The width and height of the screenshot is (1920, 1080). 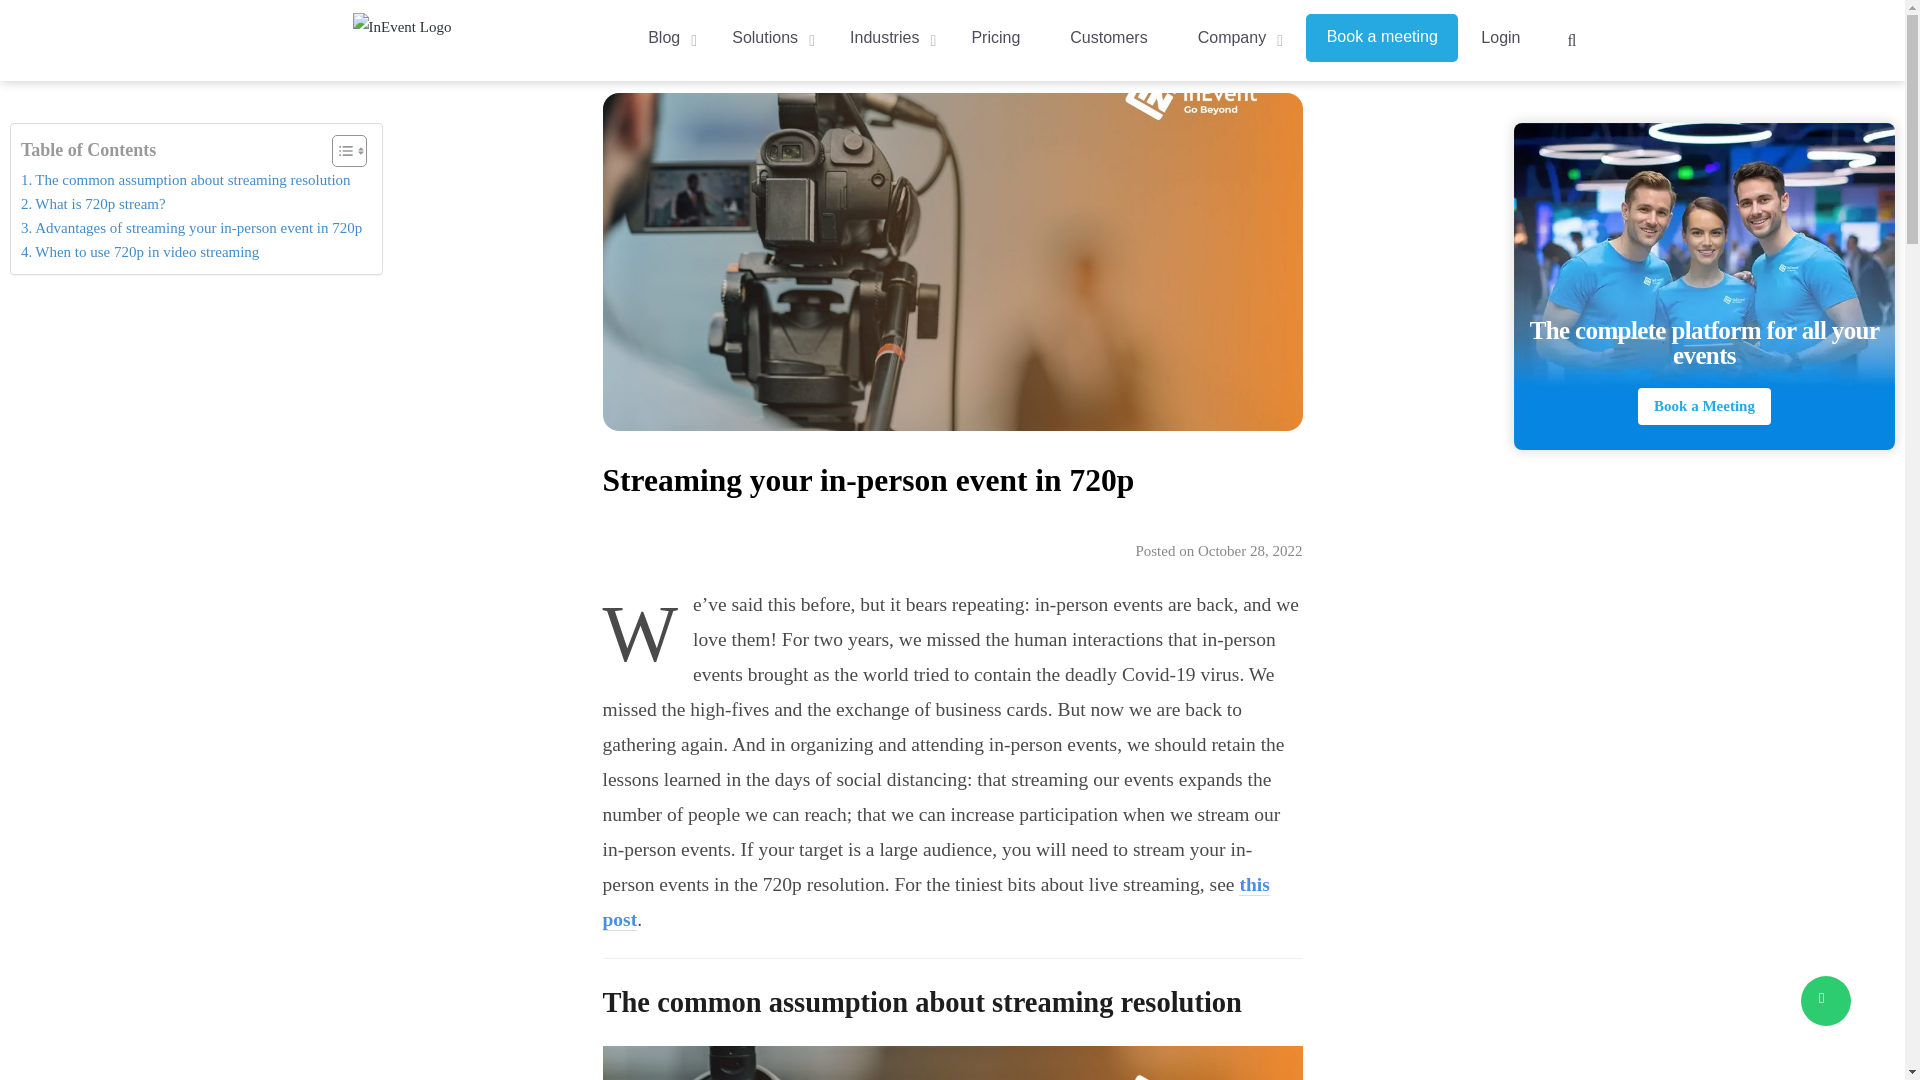 I want to click on Advantages of streaming your in-person event in 720p, so click(x=192, y=228).